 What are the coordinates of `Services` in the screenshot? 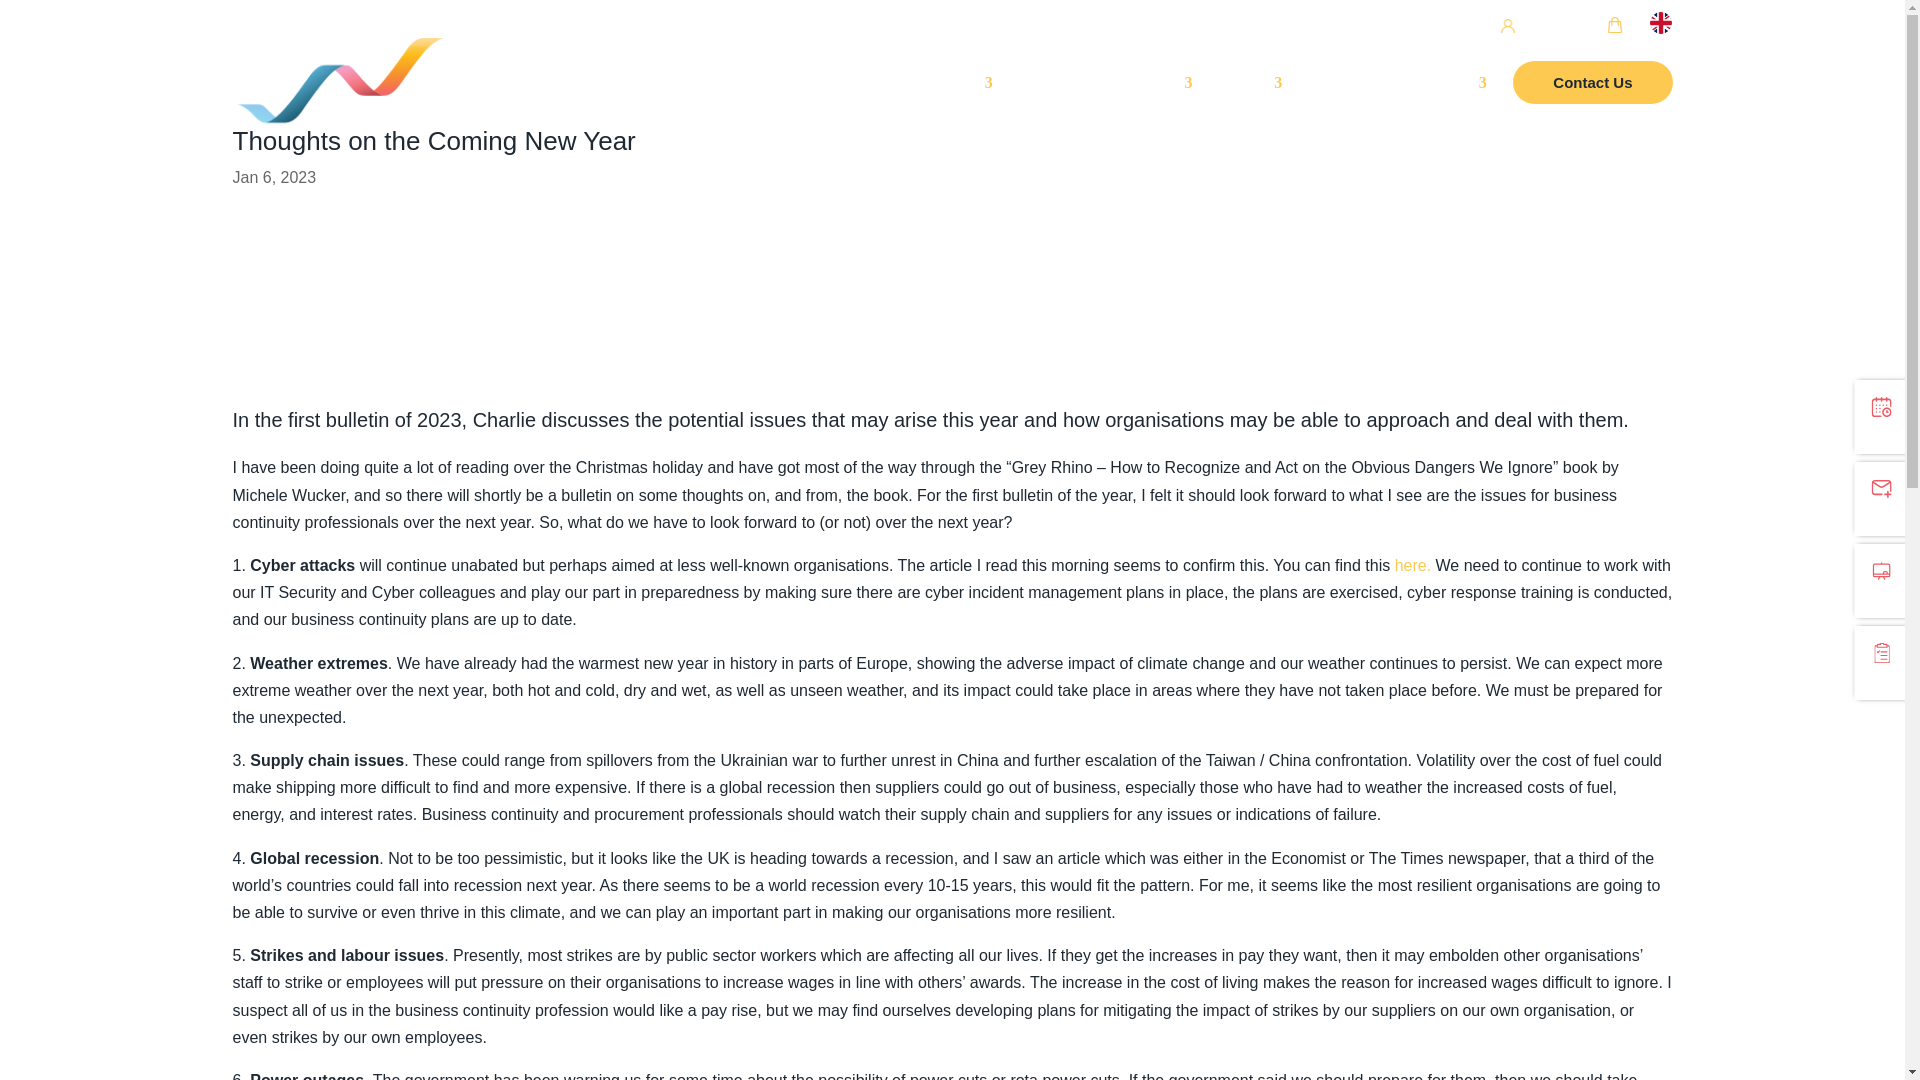 It's located at (1152, 106).